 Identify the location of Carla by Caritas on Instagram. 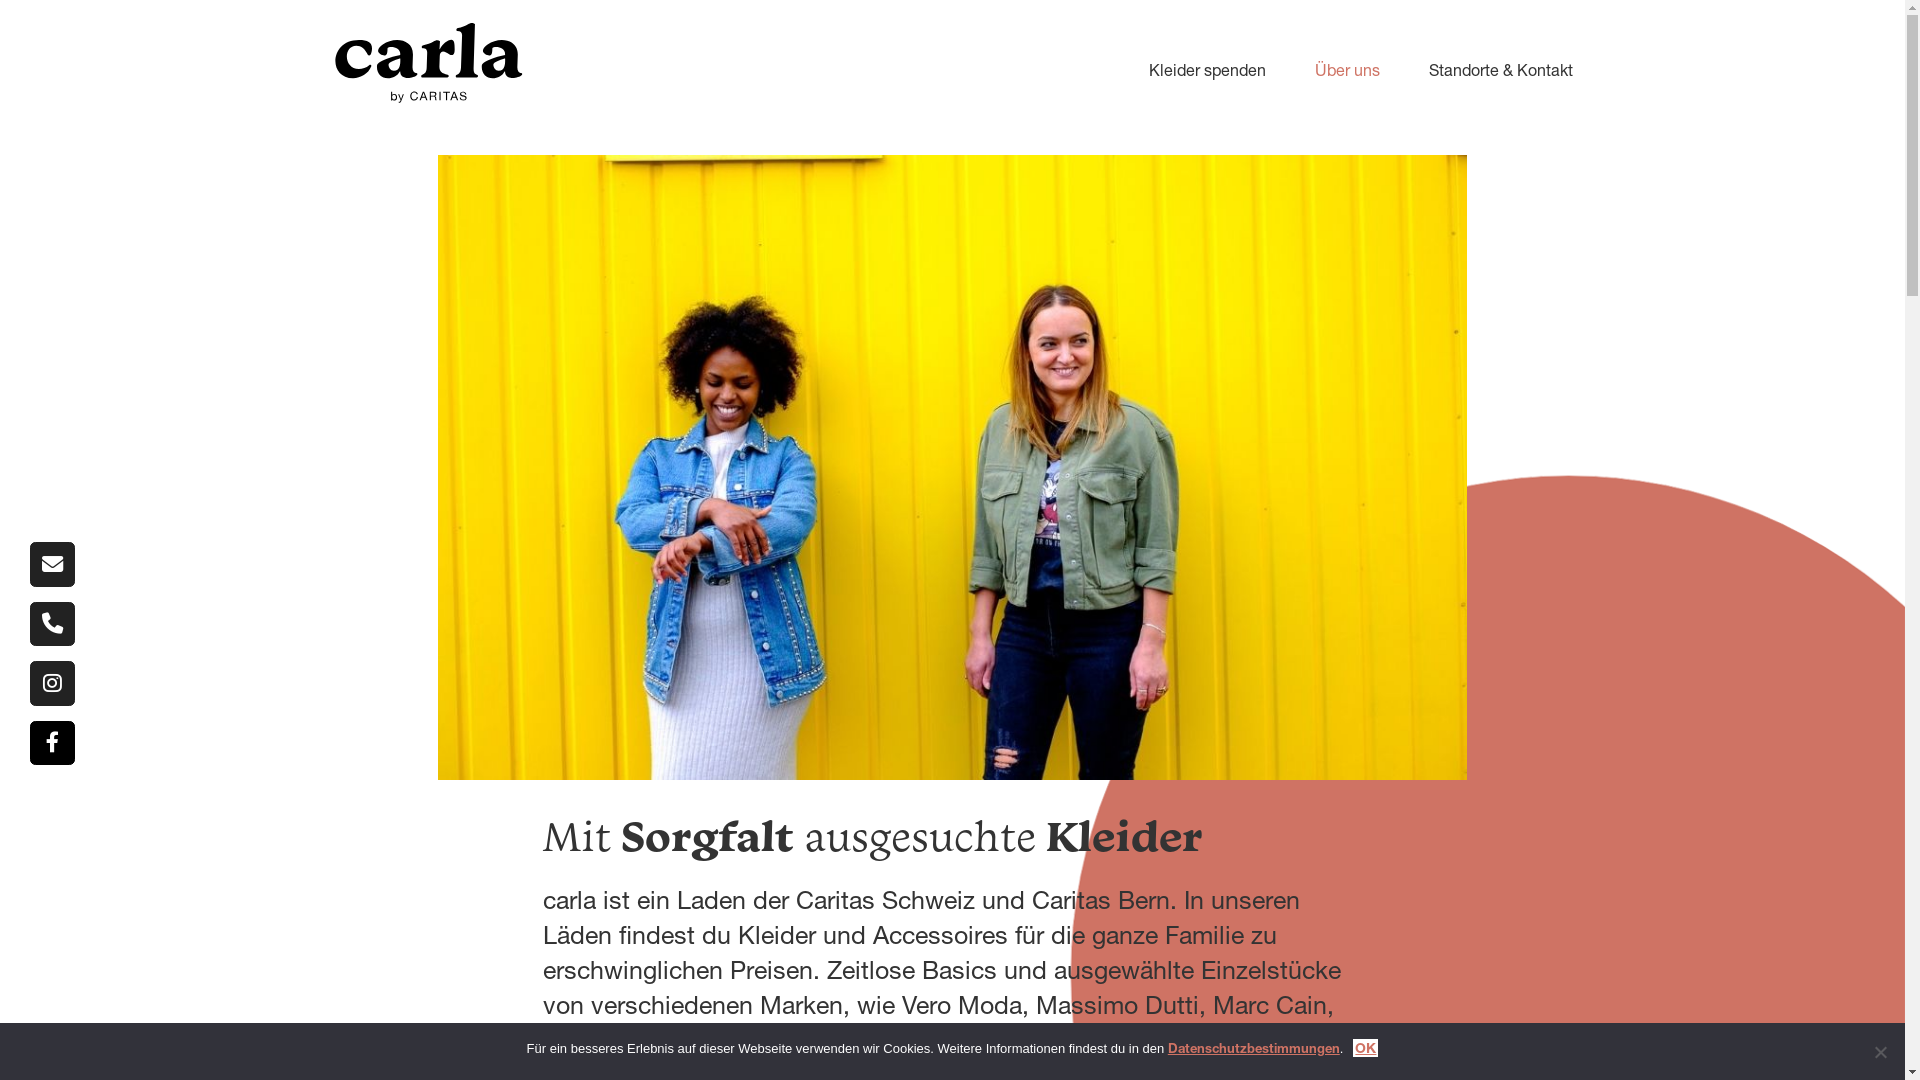
(52, 684).